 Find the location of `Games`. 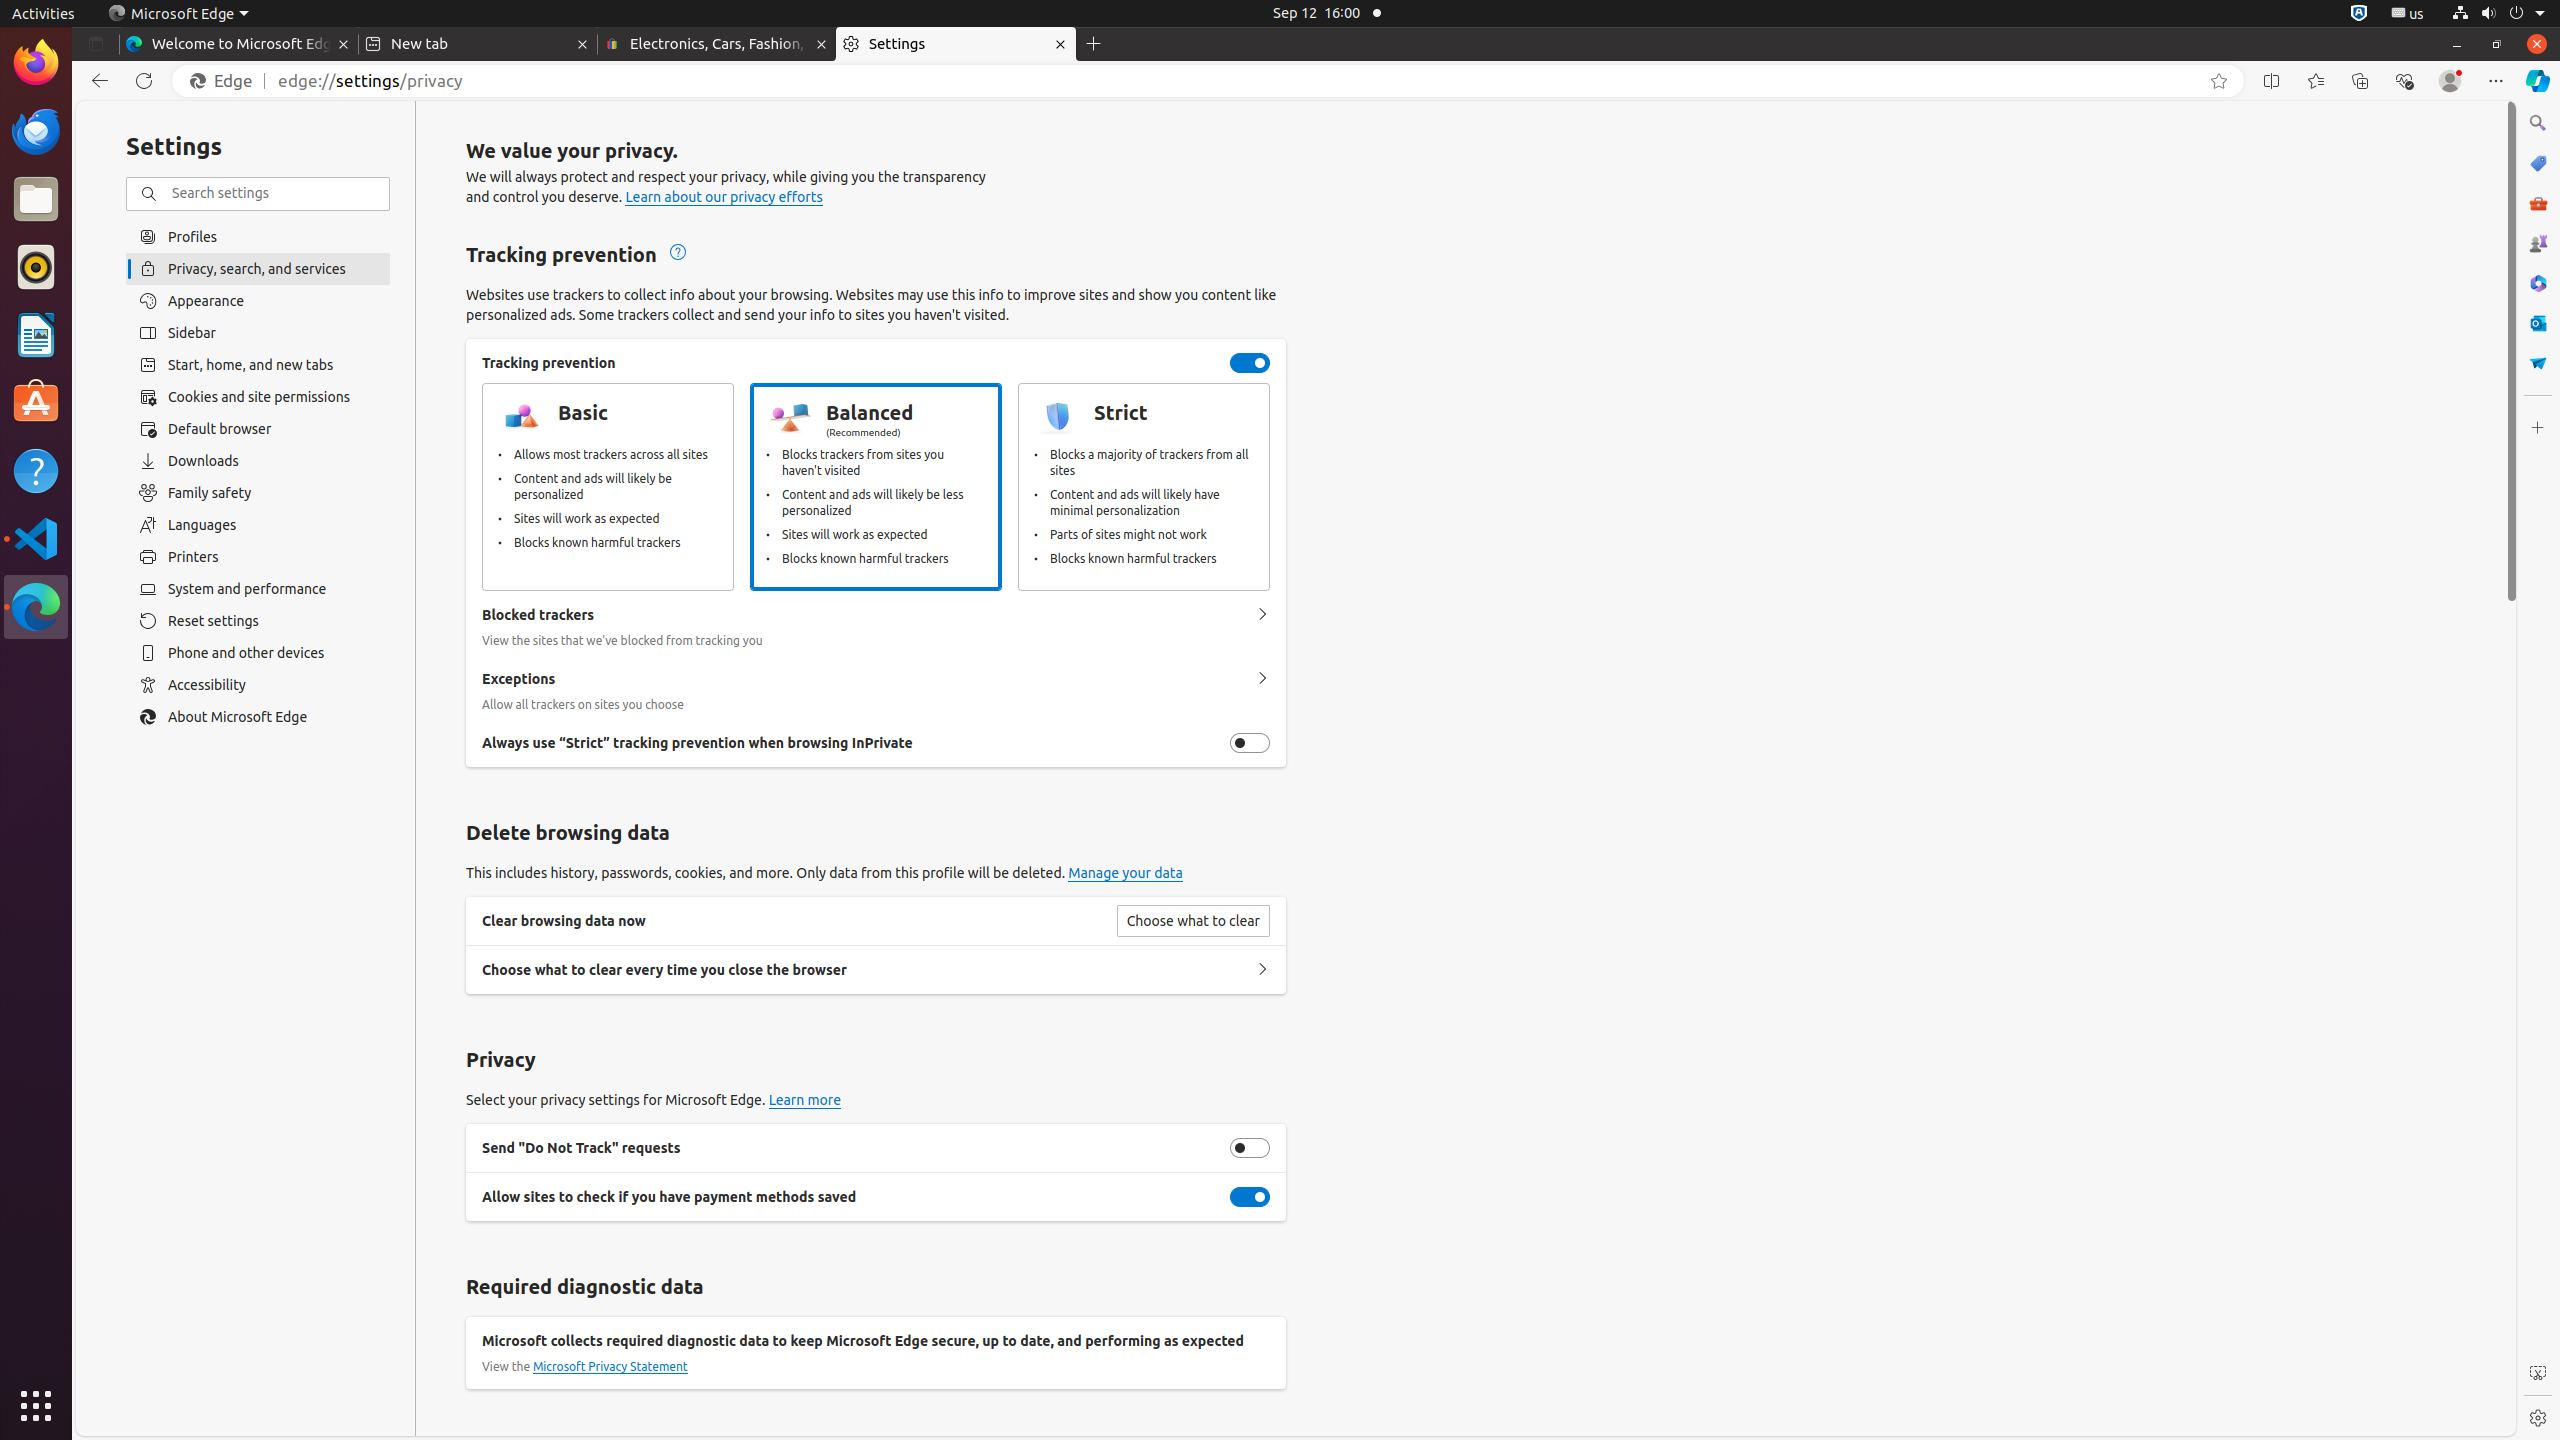

Games is located at coordinates (2538, 243).